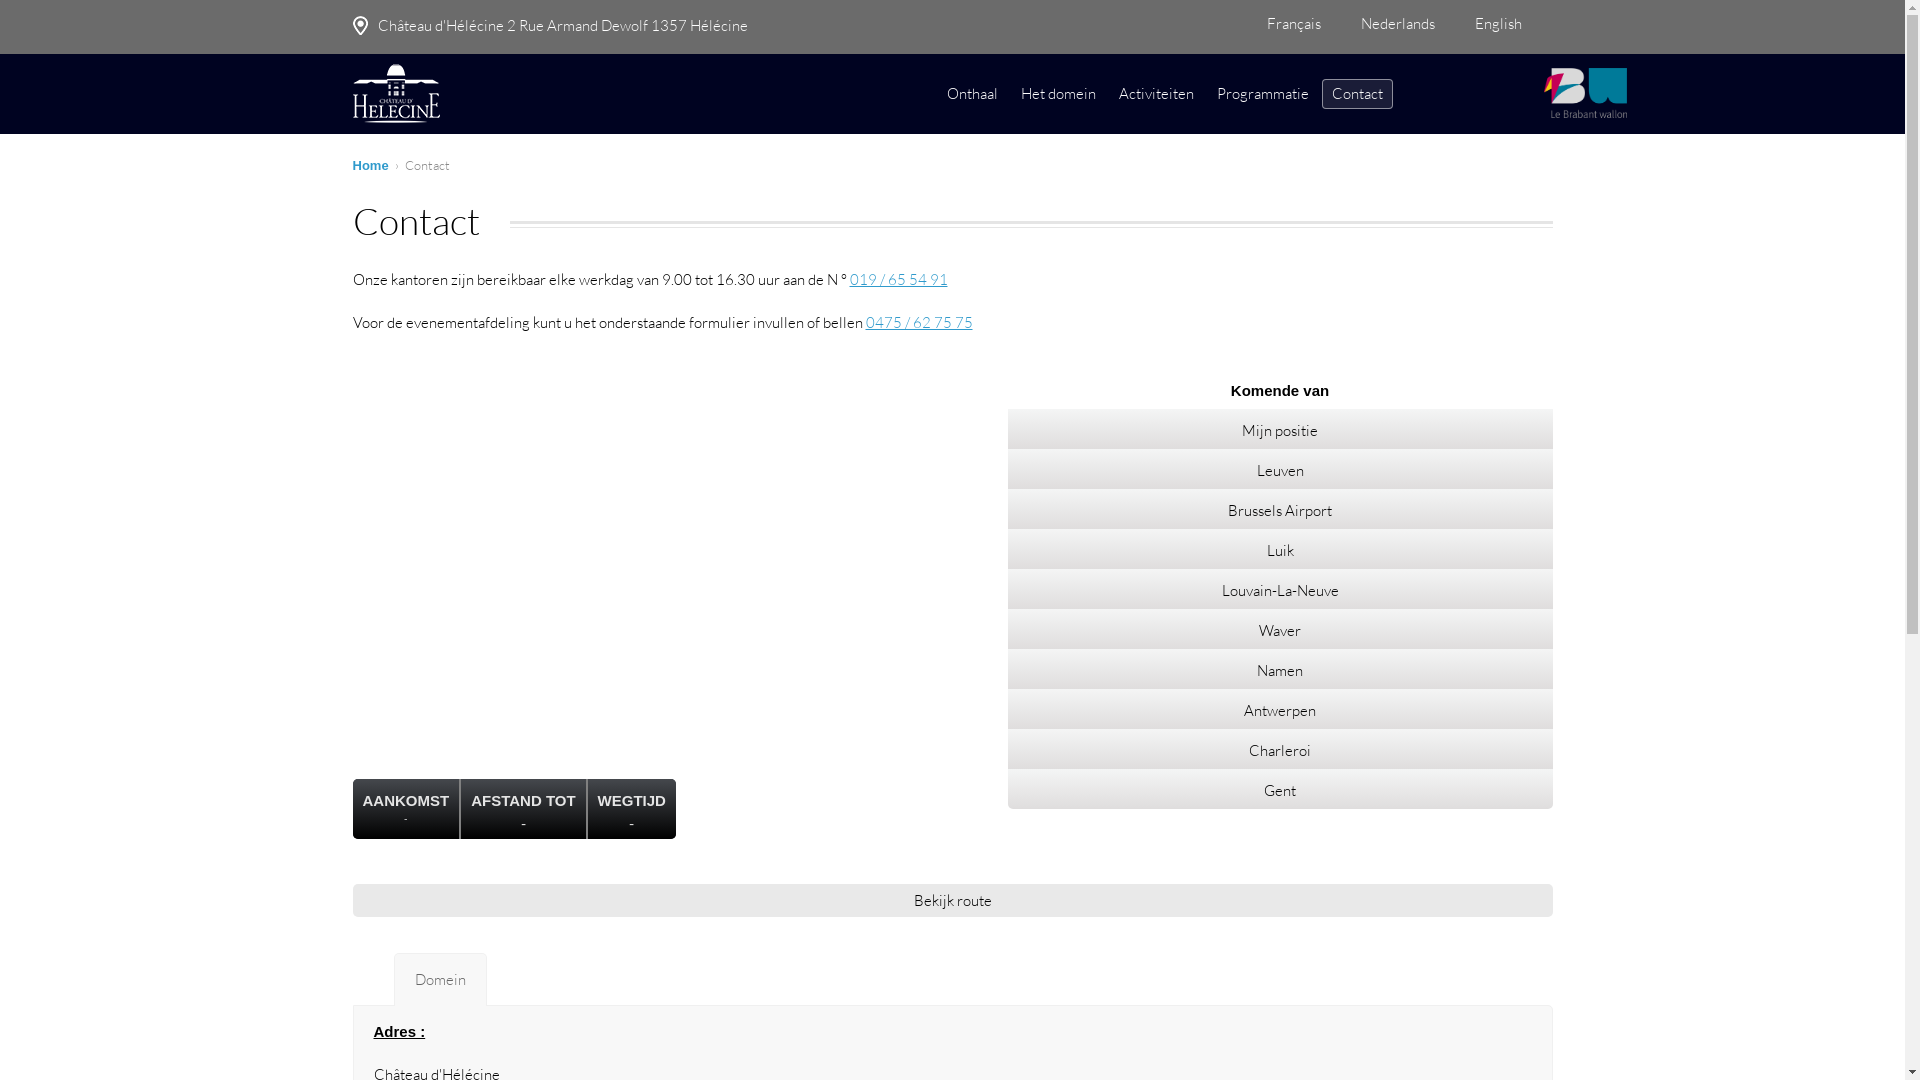 This screenshot has width=1920, height=1080. I want to click on Activiteiten, so click(1156, 94).